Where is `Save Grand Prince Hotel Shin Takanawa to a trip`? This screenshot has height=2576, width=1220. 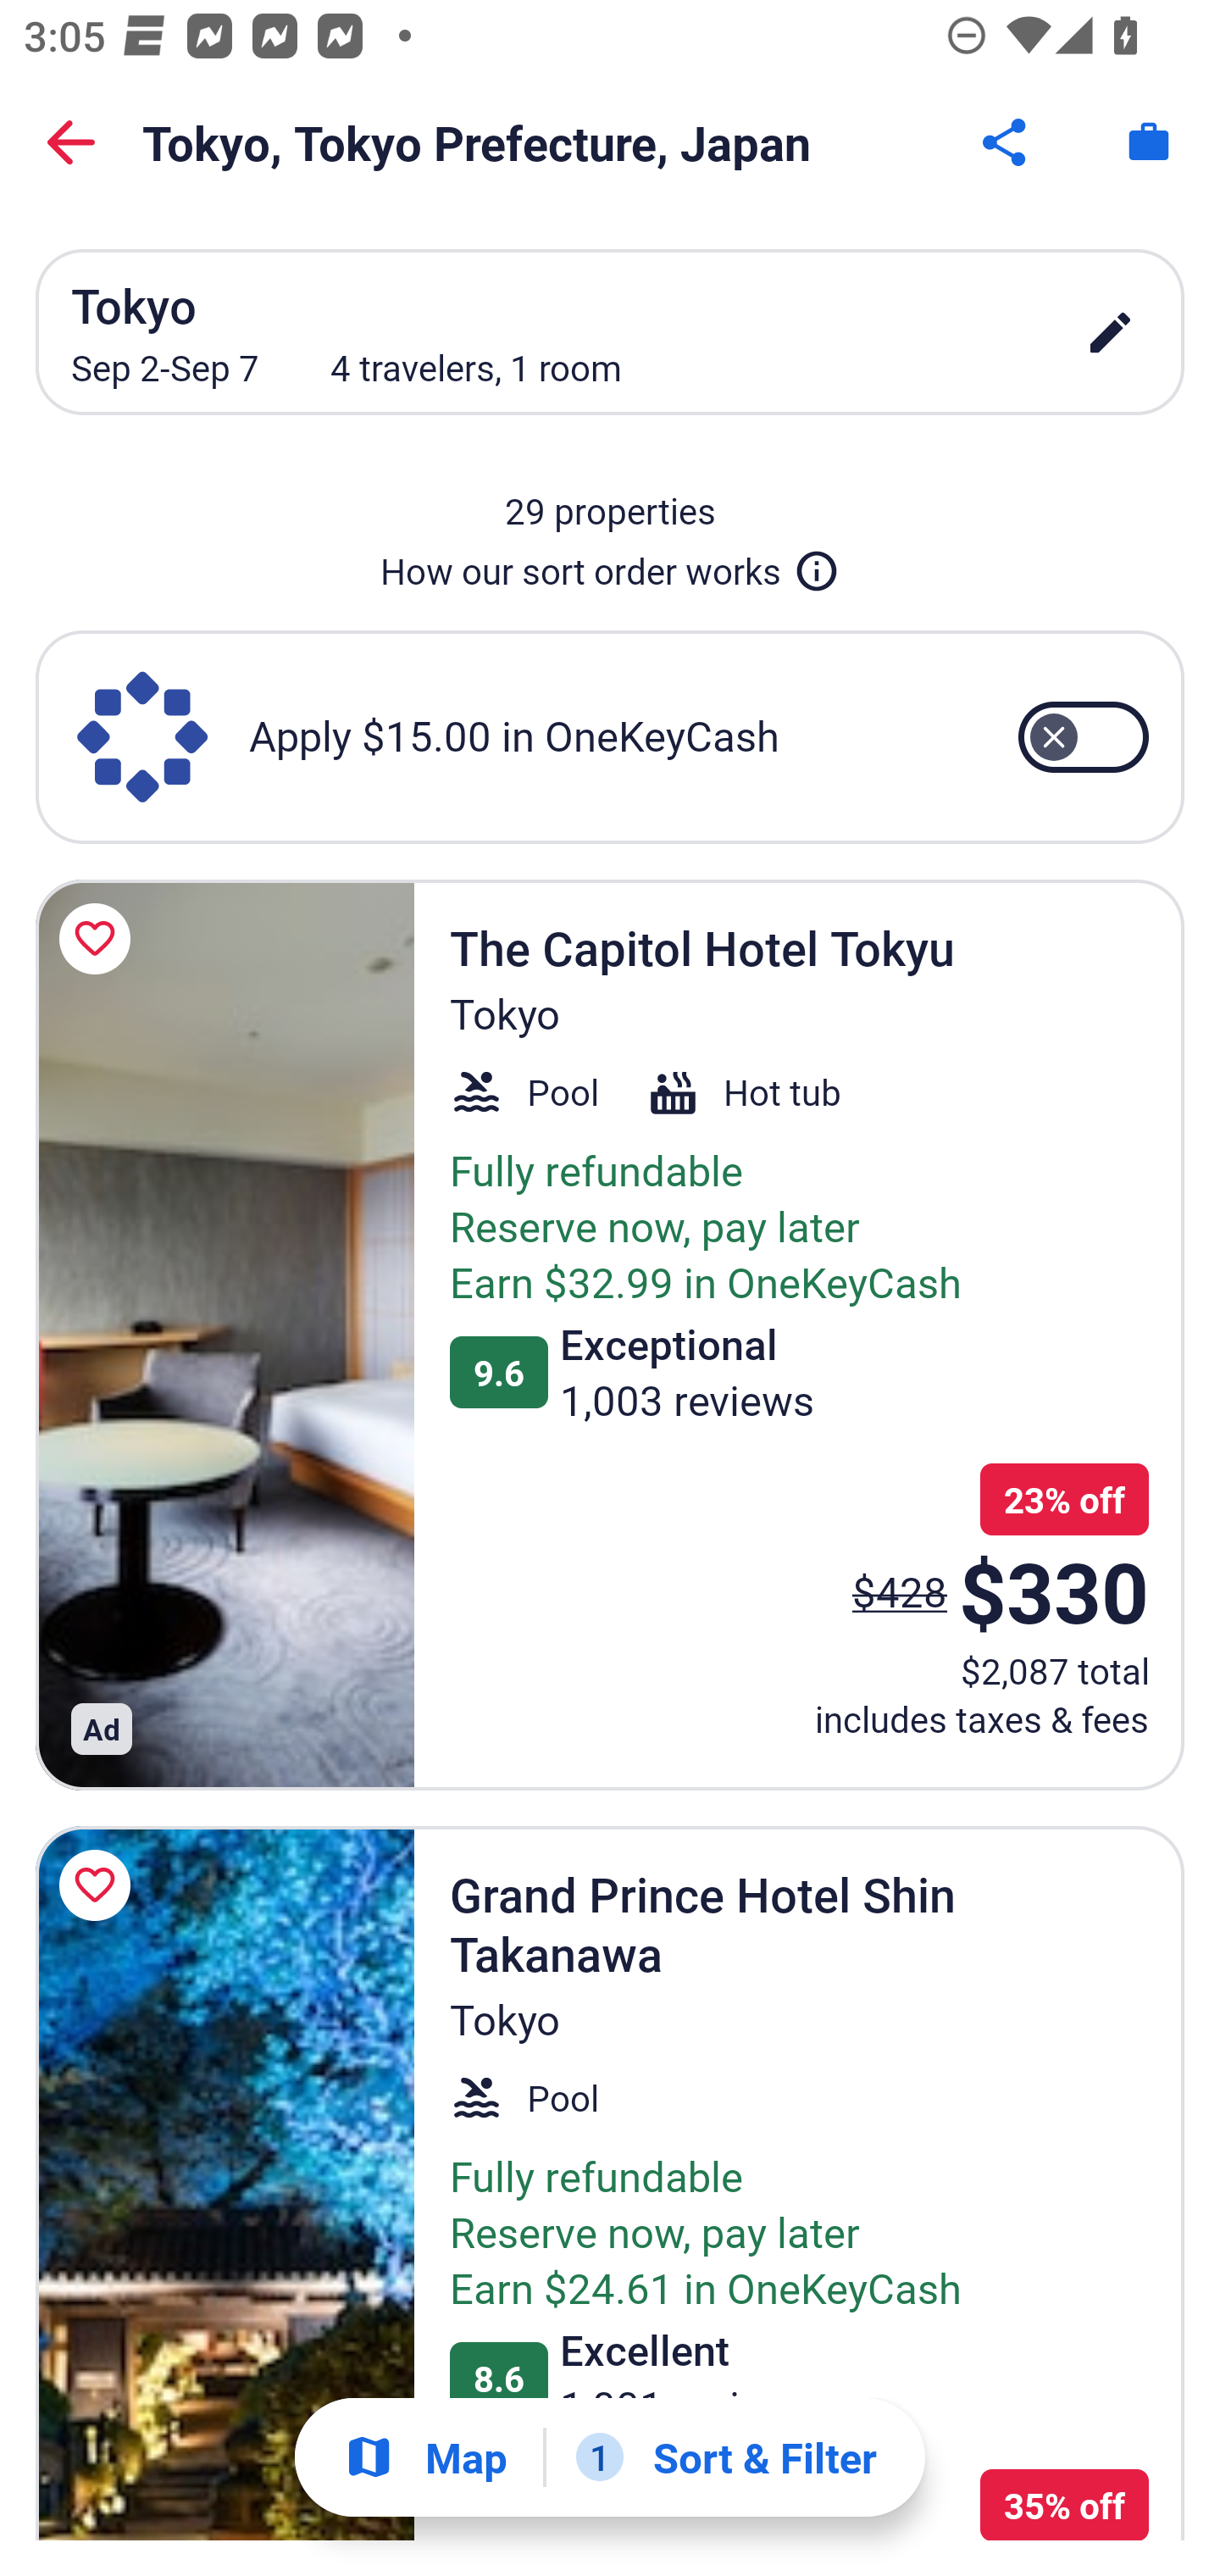
Save Grand Prince Hotel Shin Takanawa to a trip is located at coordinates (100, 1885).